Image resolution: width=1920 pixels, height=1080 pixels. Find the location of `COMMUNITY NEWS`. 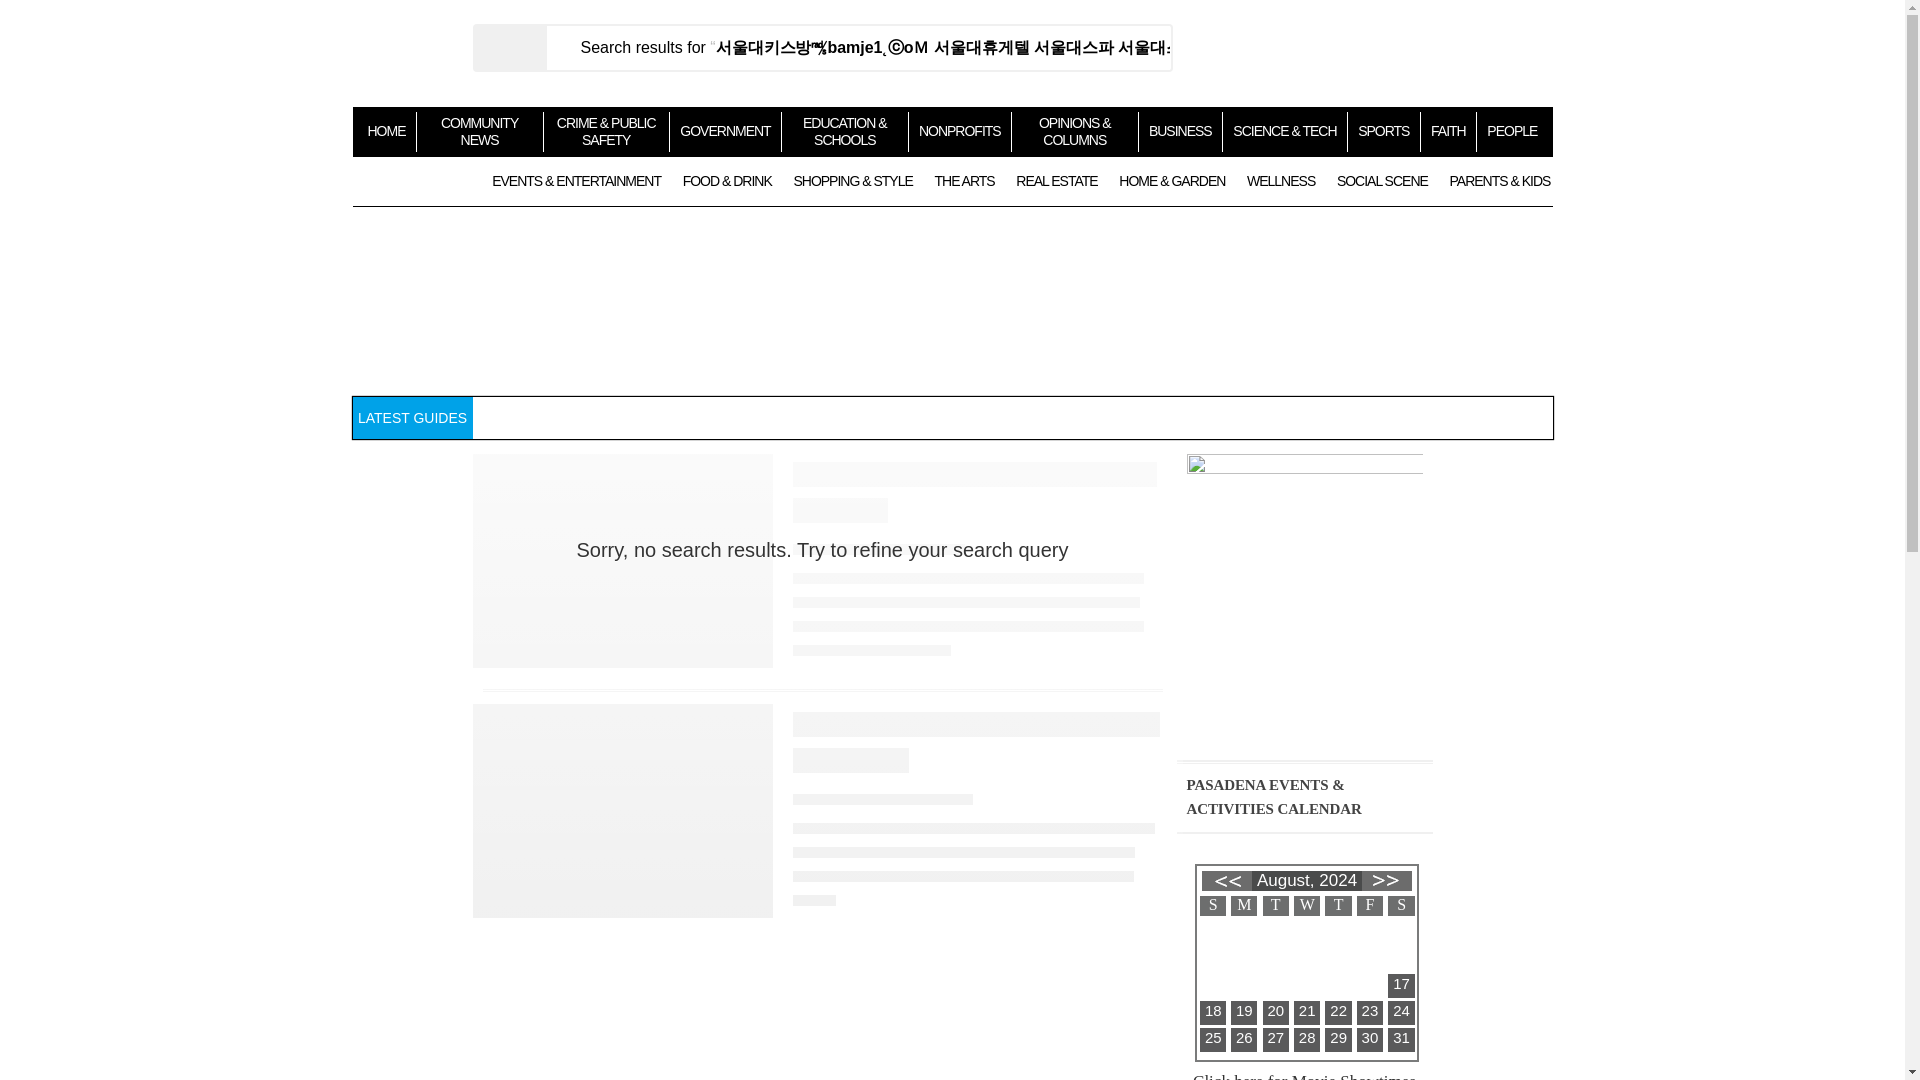

COMMUNITY NEWS is located at coordinates (480, 130).